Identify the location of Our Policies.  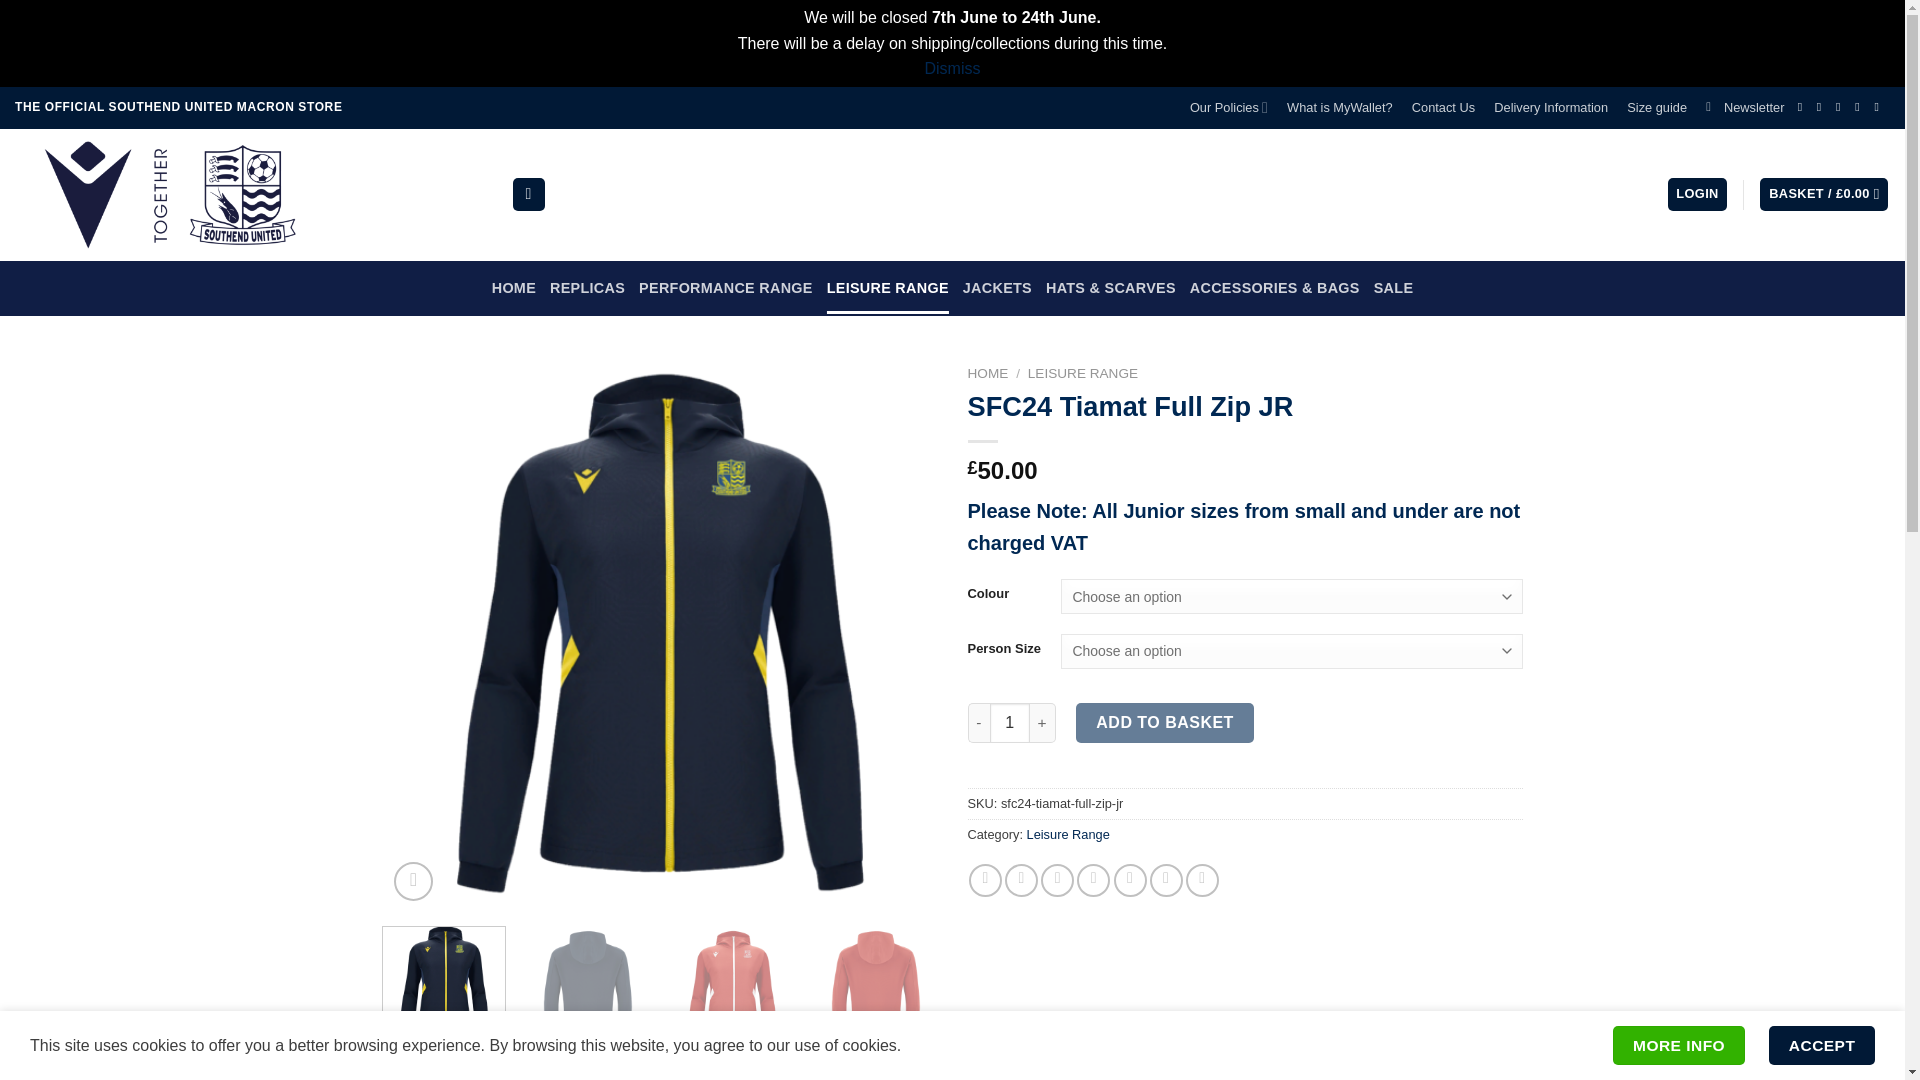
(1228, 108).